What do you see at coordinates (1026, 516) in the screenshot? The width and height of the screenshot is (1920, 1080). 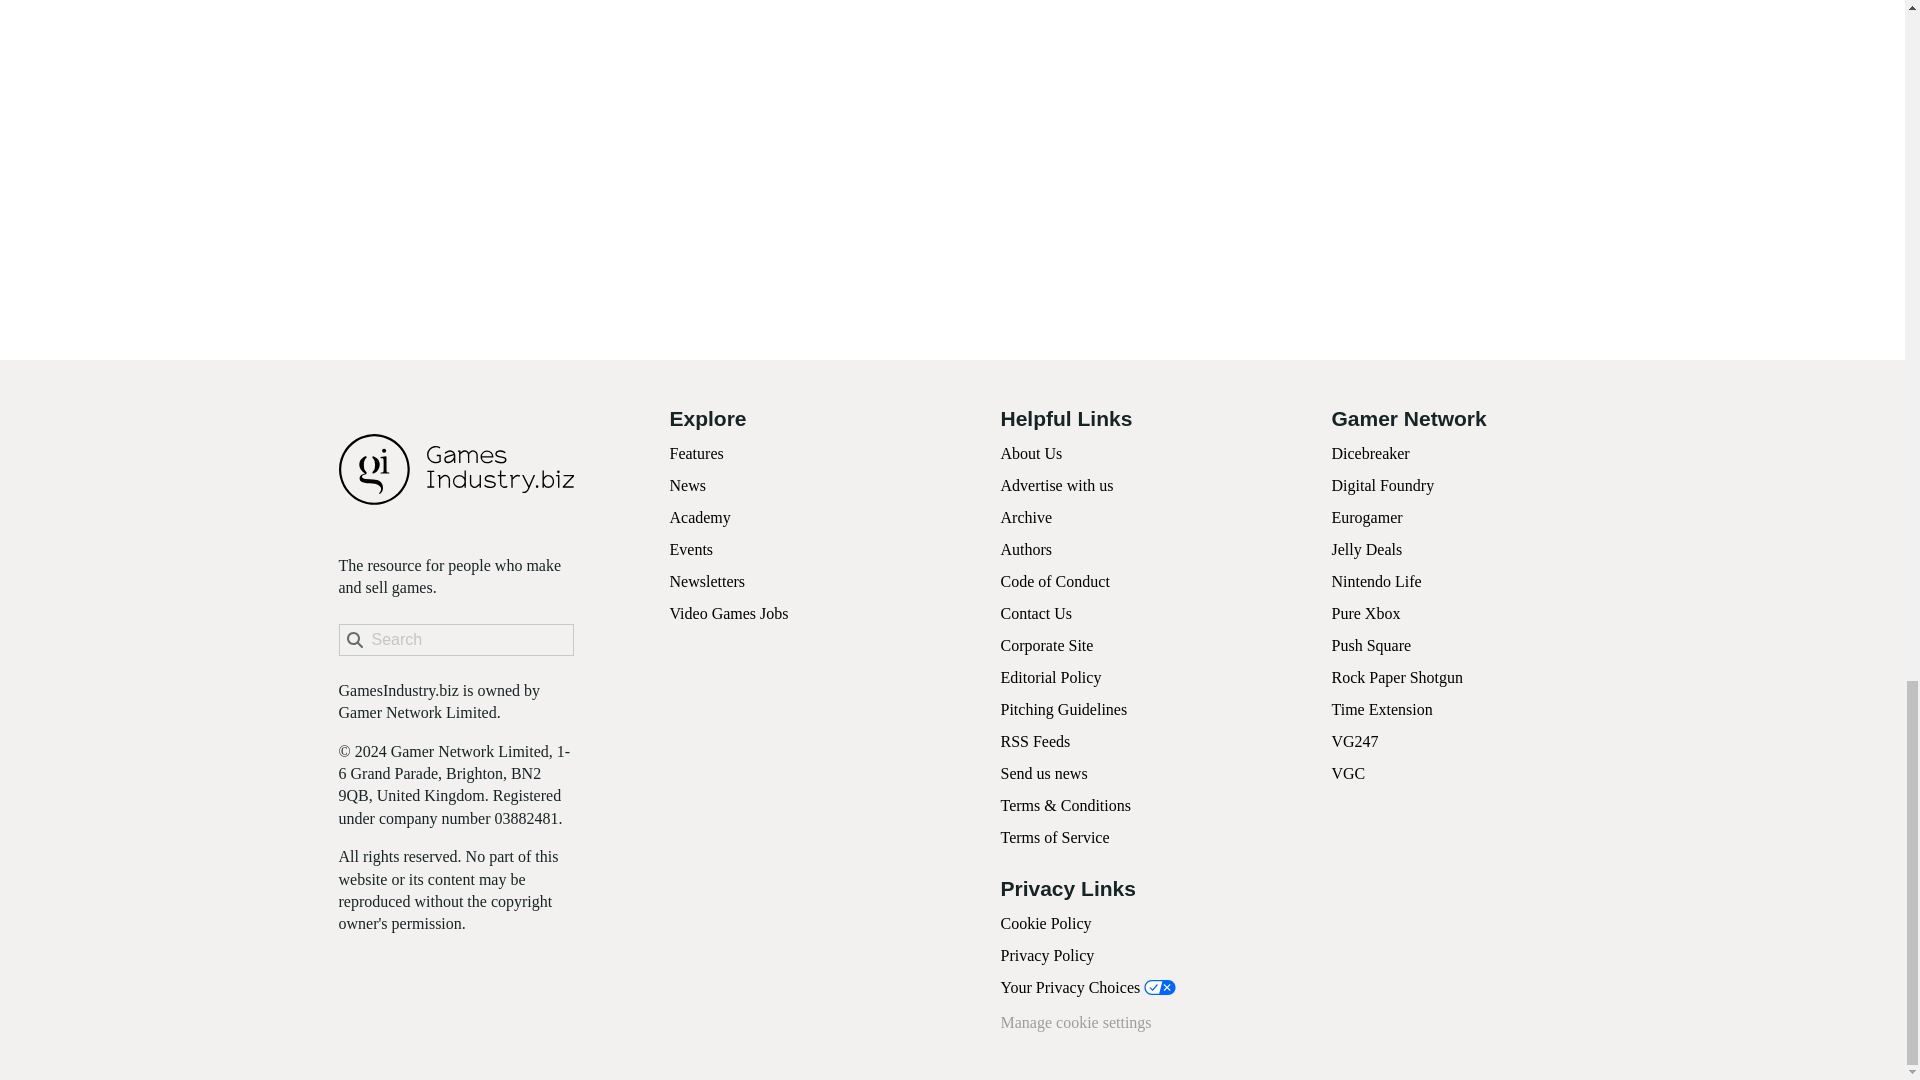 I see `Archive` at bounding box center [1026, 516].